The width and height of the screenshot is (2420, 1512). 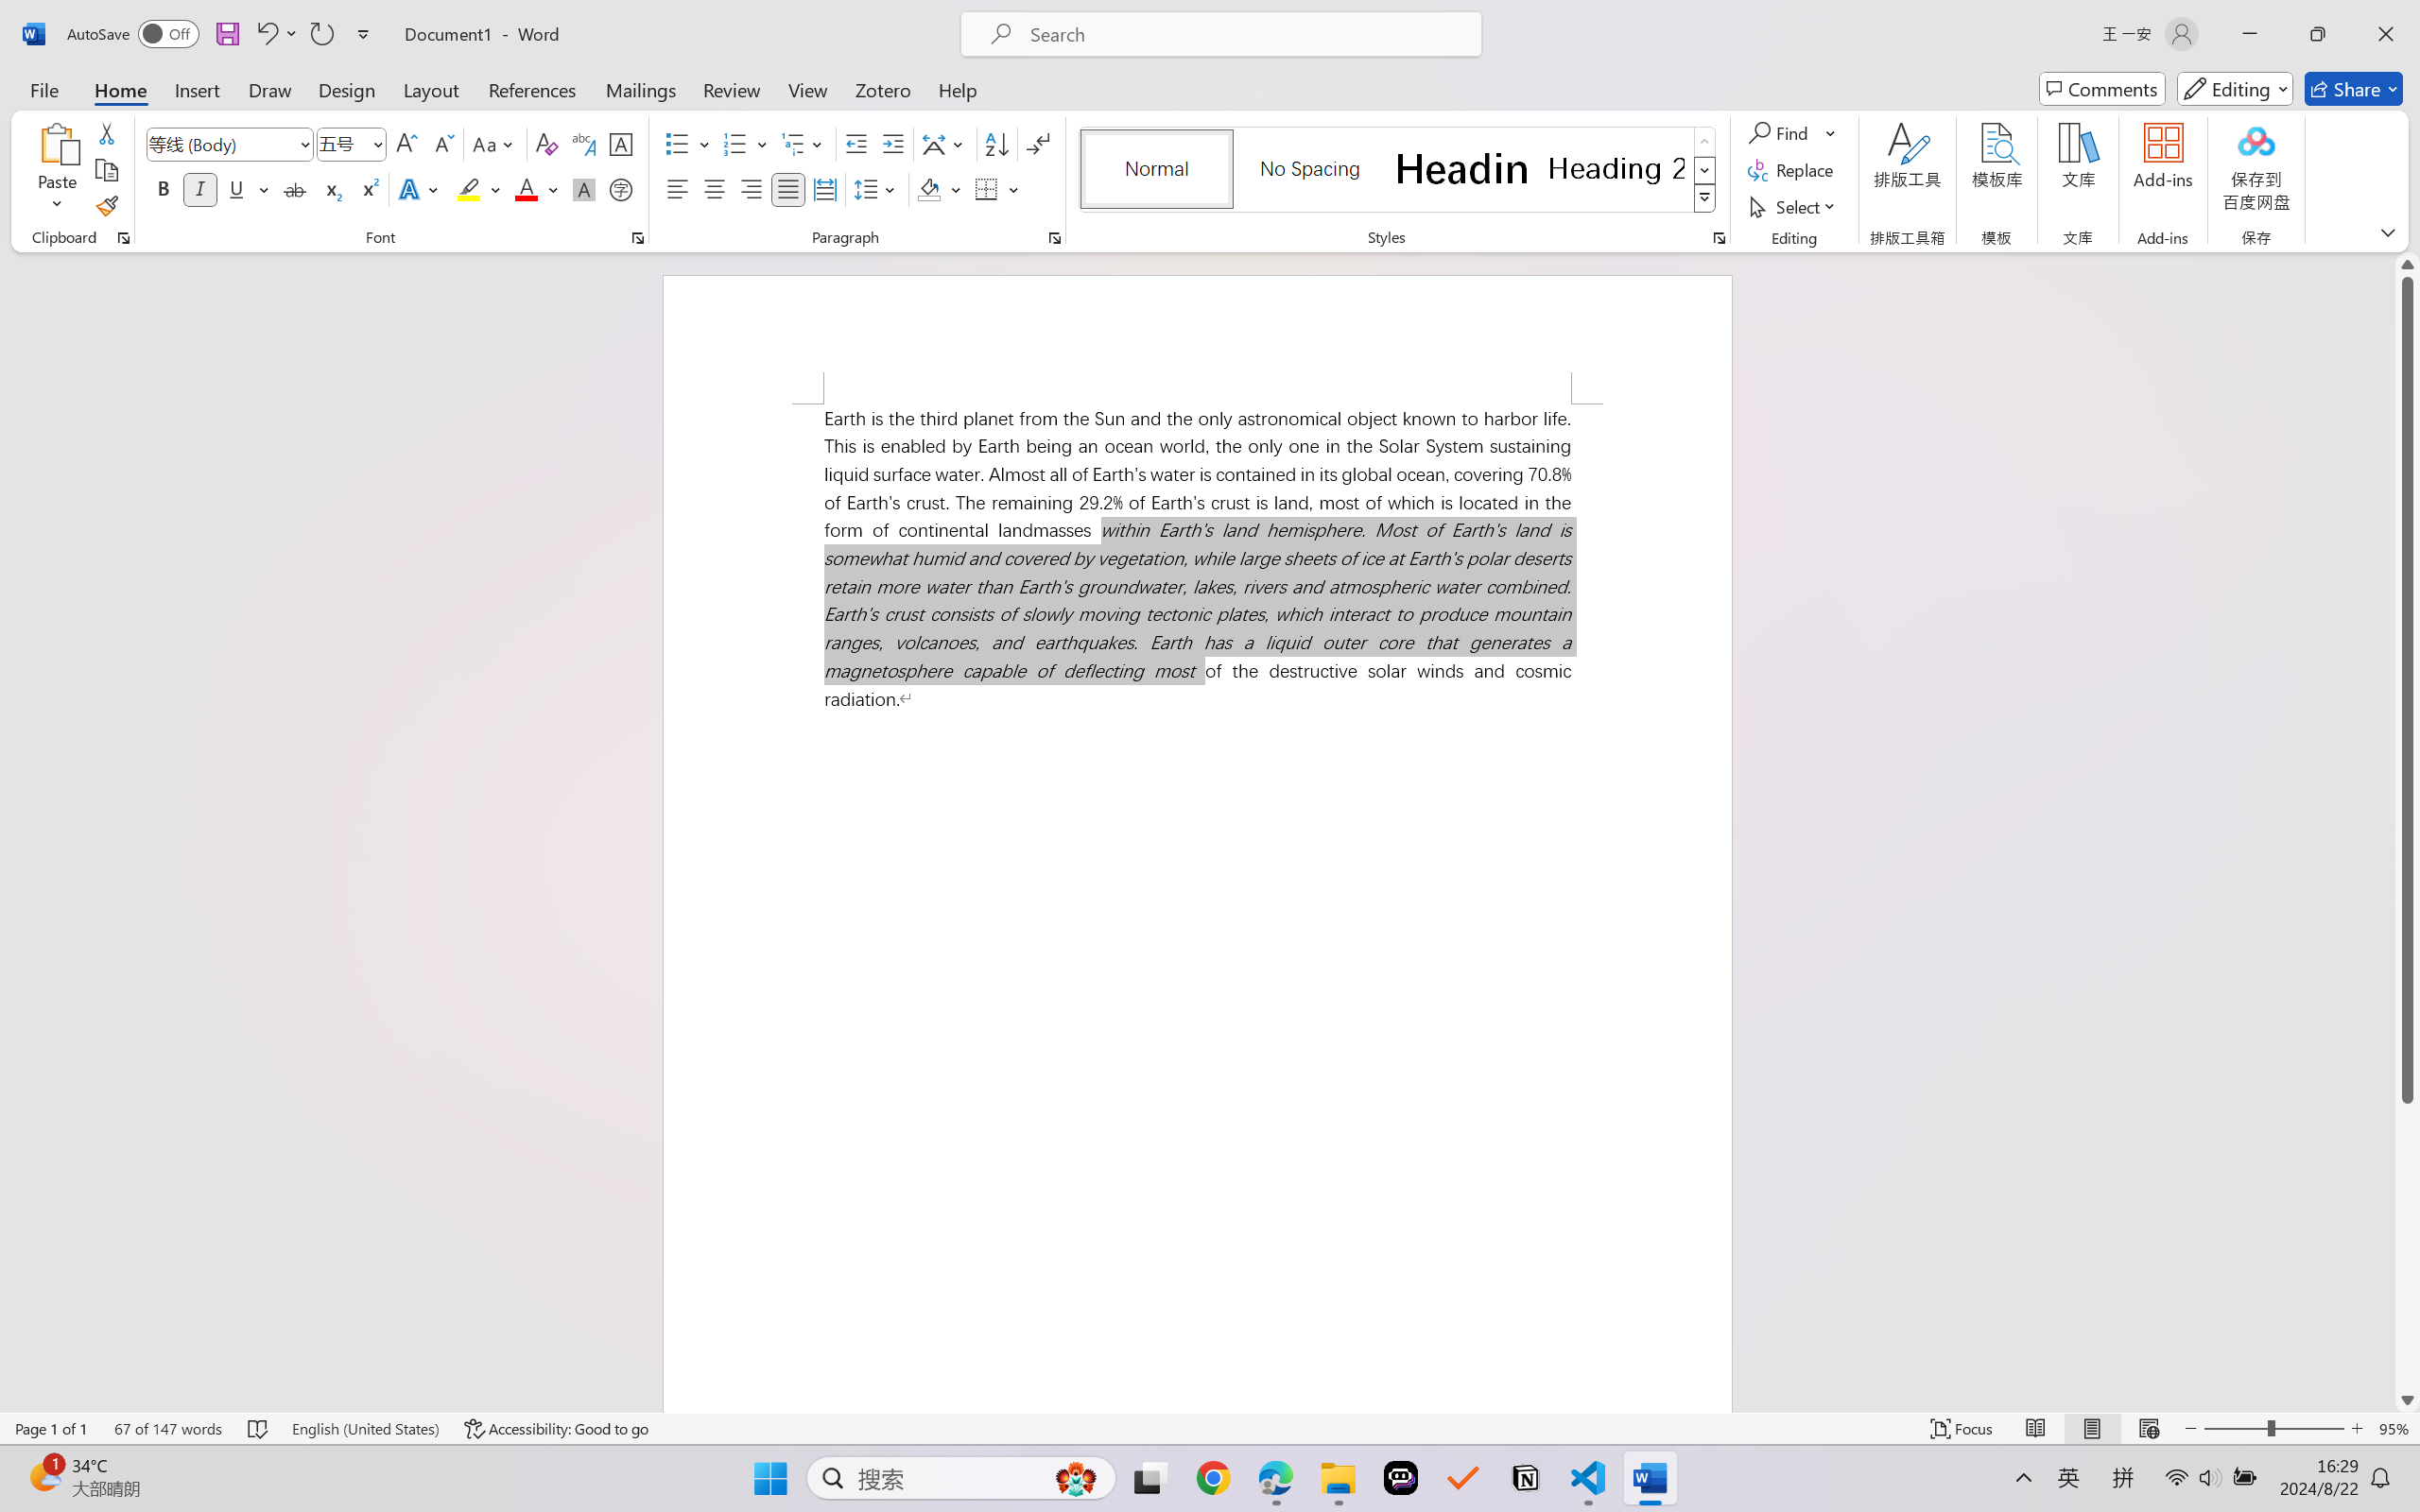 What do you see at coordinates (1792, 170) in the screenshot?
I see `Replace...` at bounding box center [1792, 170].